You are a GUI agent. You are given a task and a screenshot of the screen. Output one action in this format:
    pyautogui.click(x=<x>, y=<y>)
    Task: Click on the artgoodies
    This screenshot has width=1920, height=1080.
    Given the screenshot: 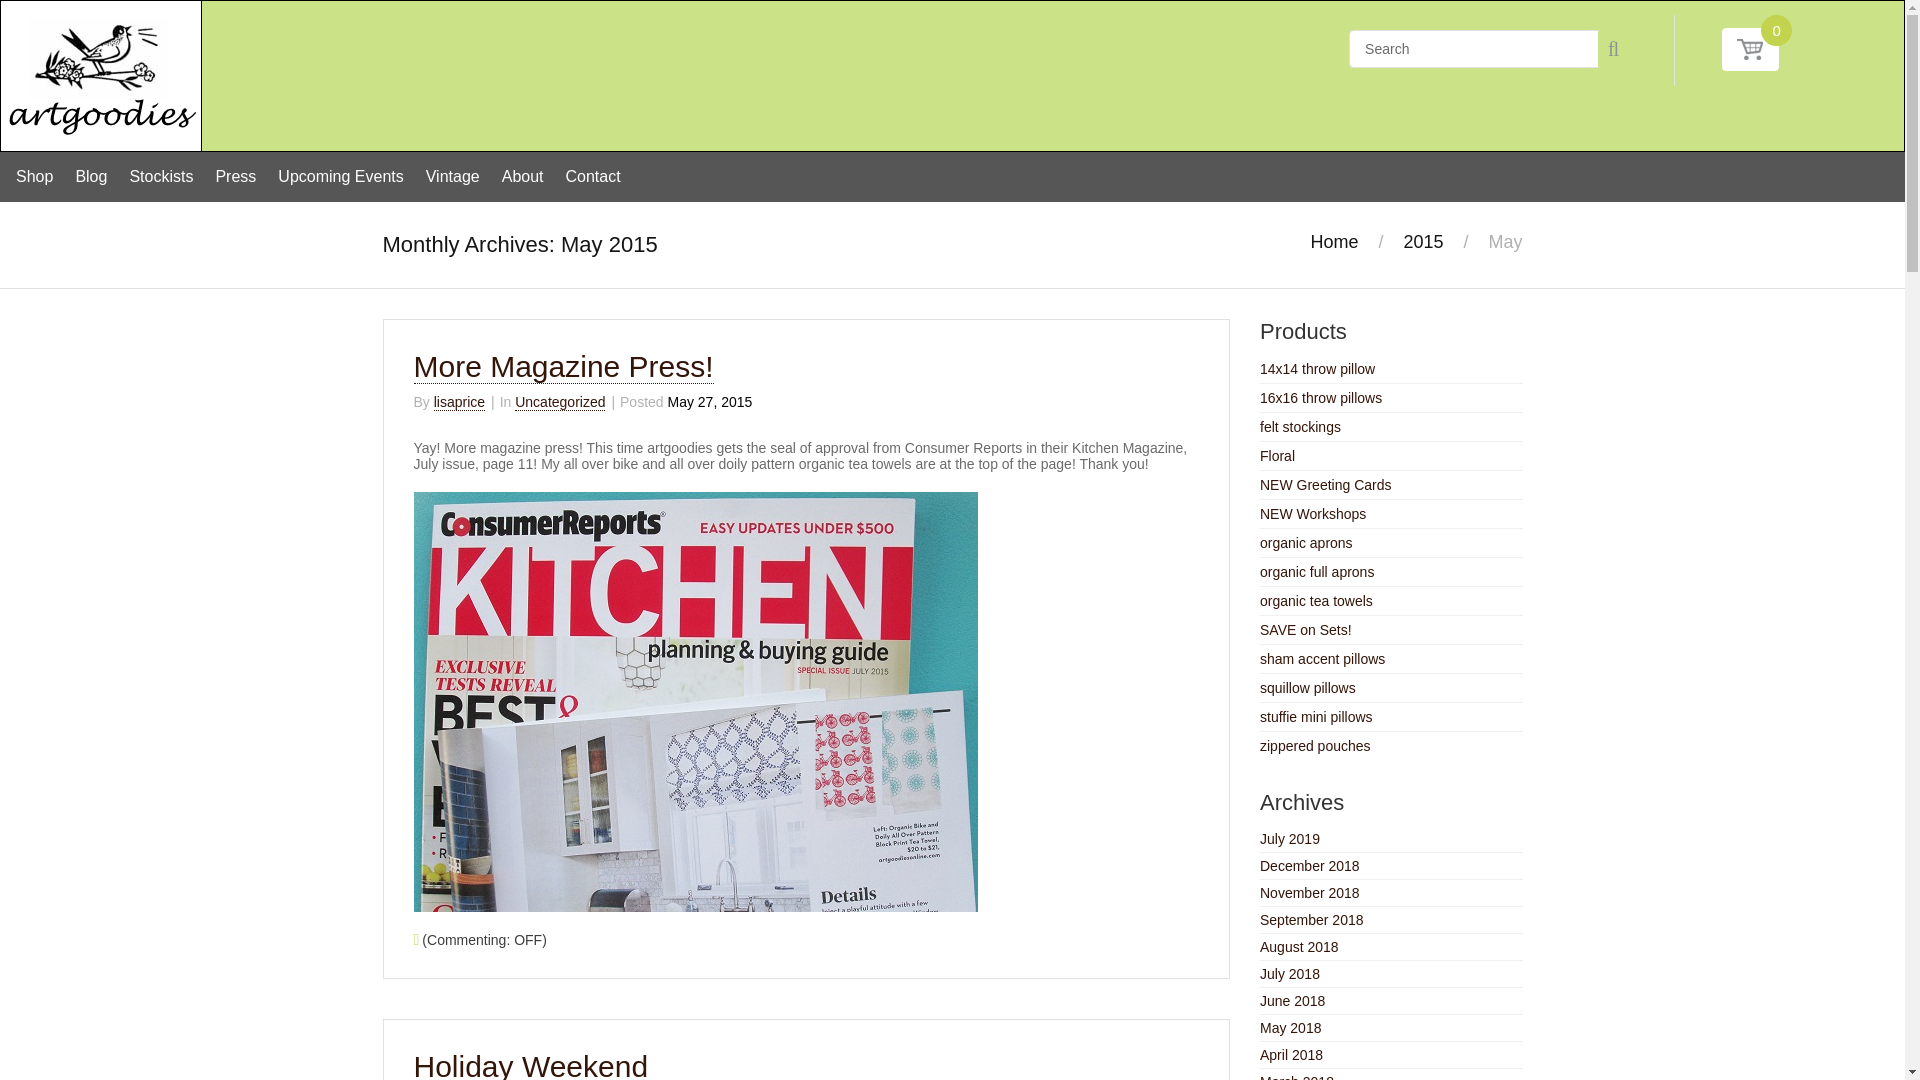 What is the action you would take?
    pyautogui.click(x=101, y=74)
    